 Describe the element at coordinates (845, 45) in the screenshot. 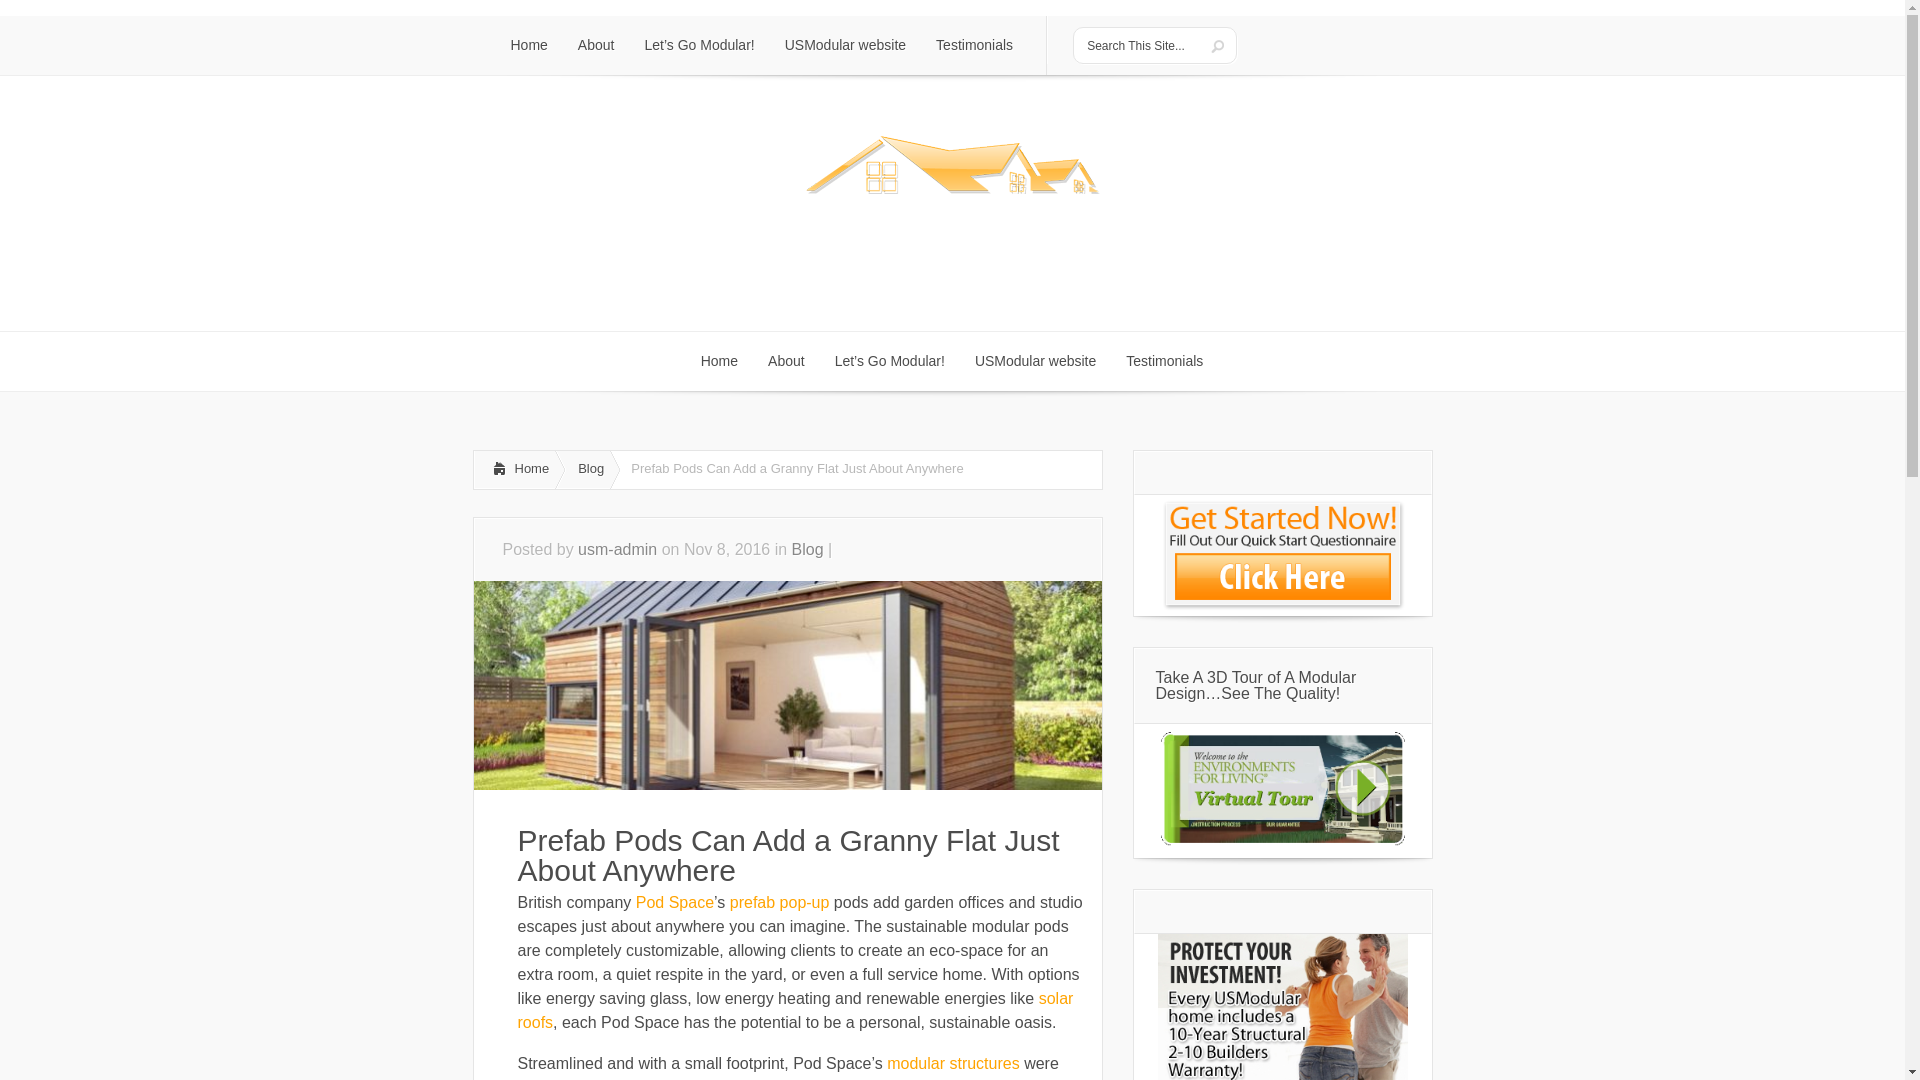

I see `USModular website` at that location.